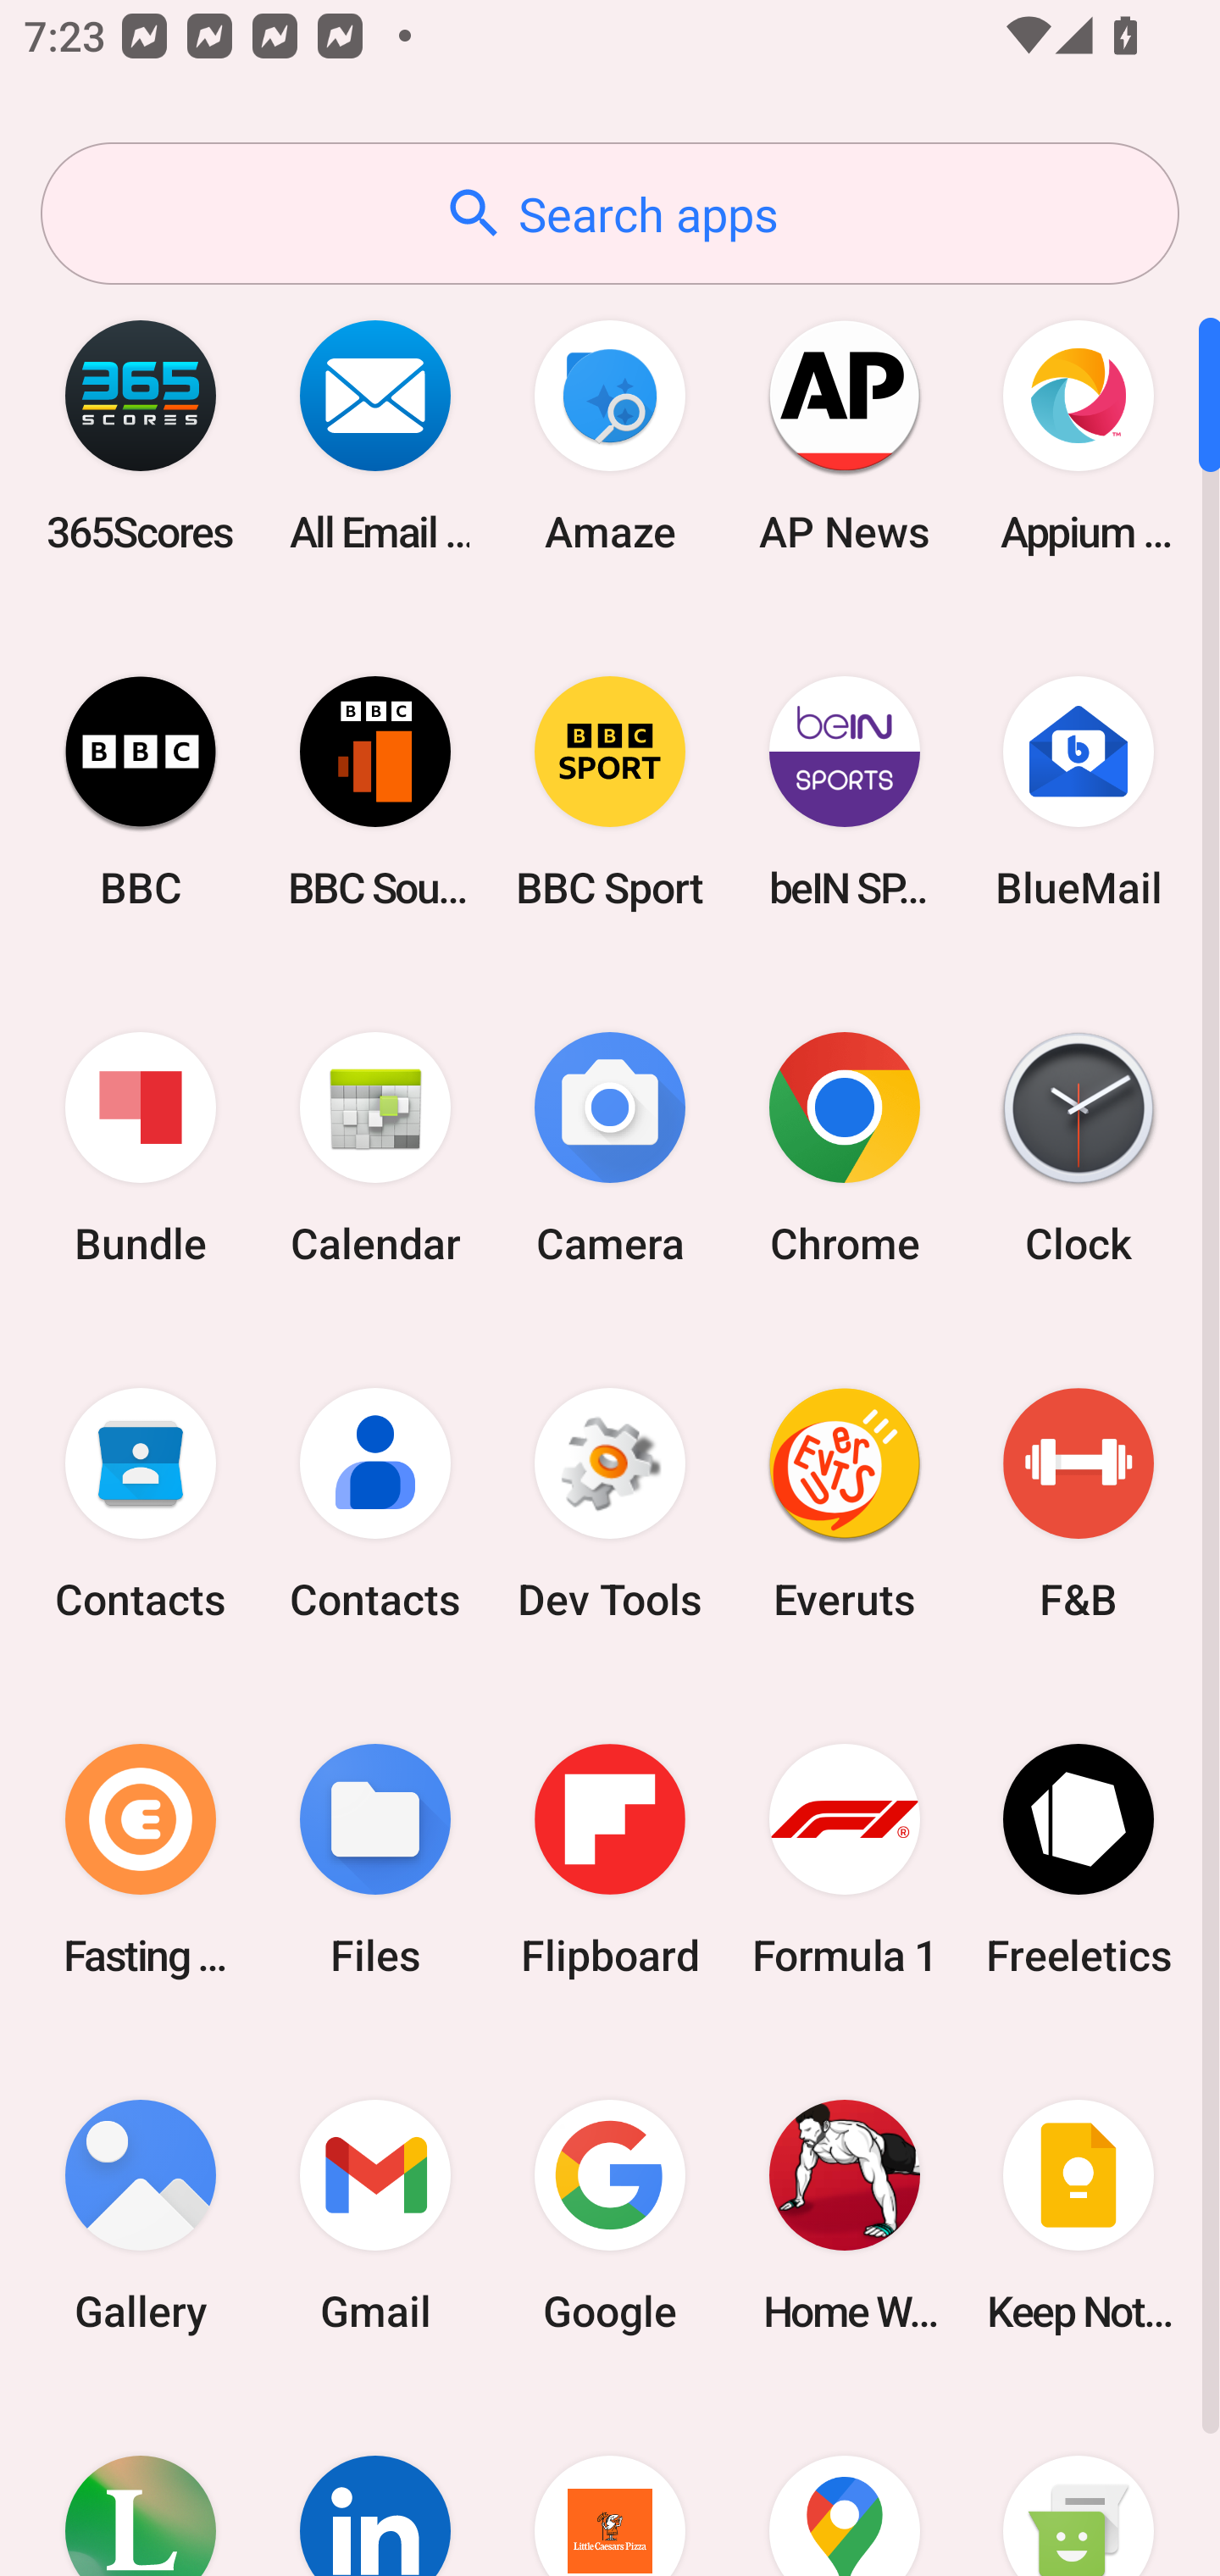 The height and width of the screenshot is (2576, 1220). I want to click on BBC Sounds, so click(375, 791).